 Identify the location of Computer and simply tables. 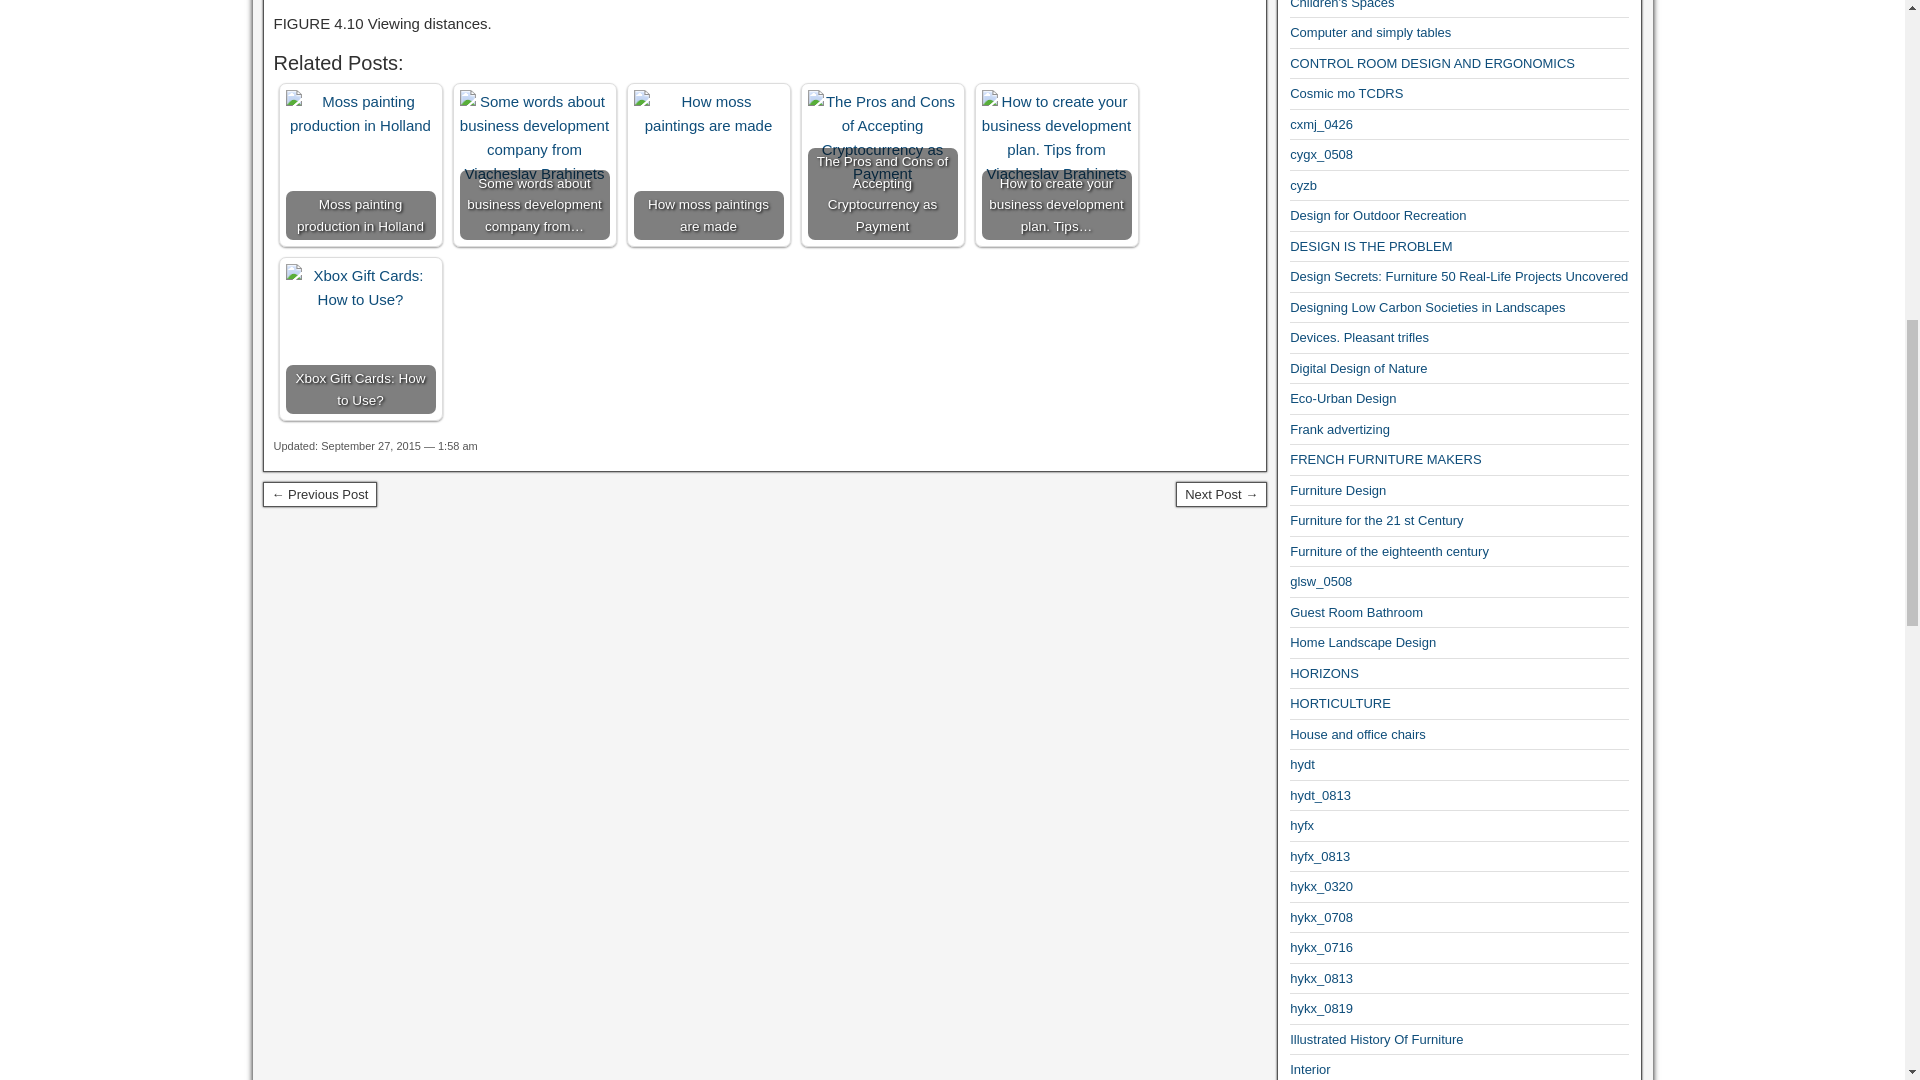
(1370, 32).